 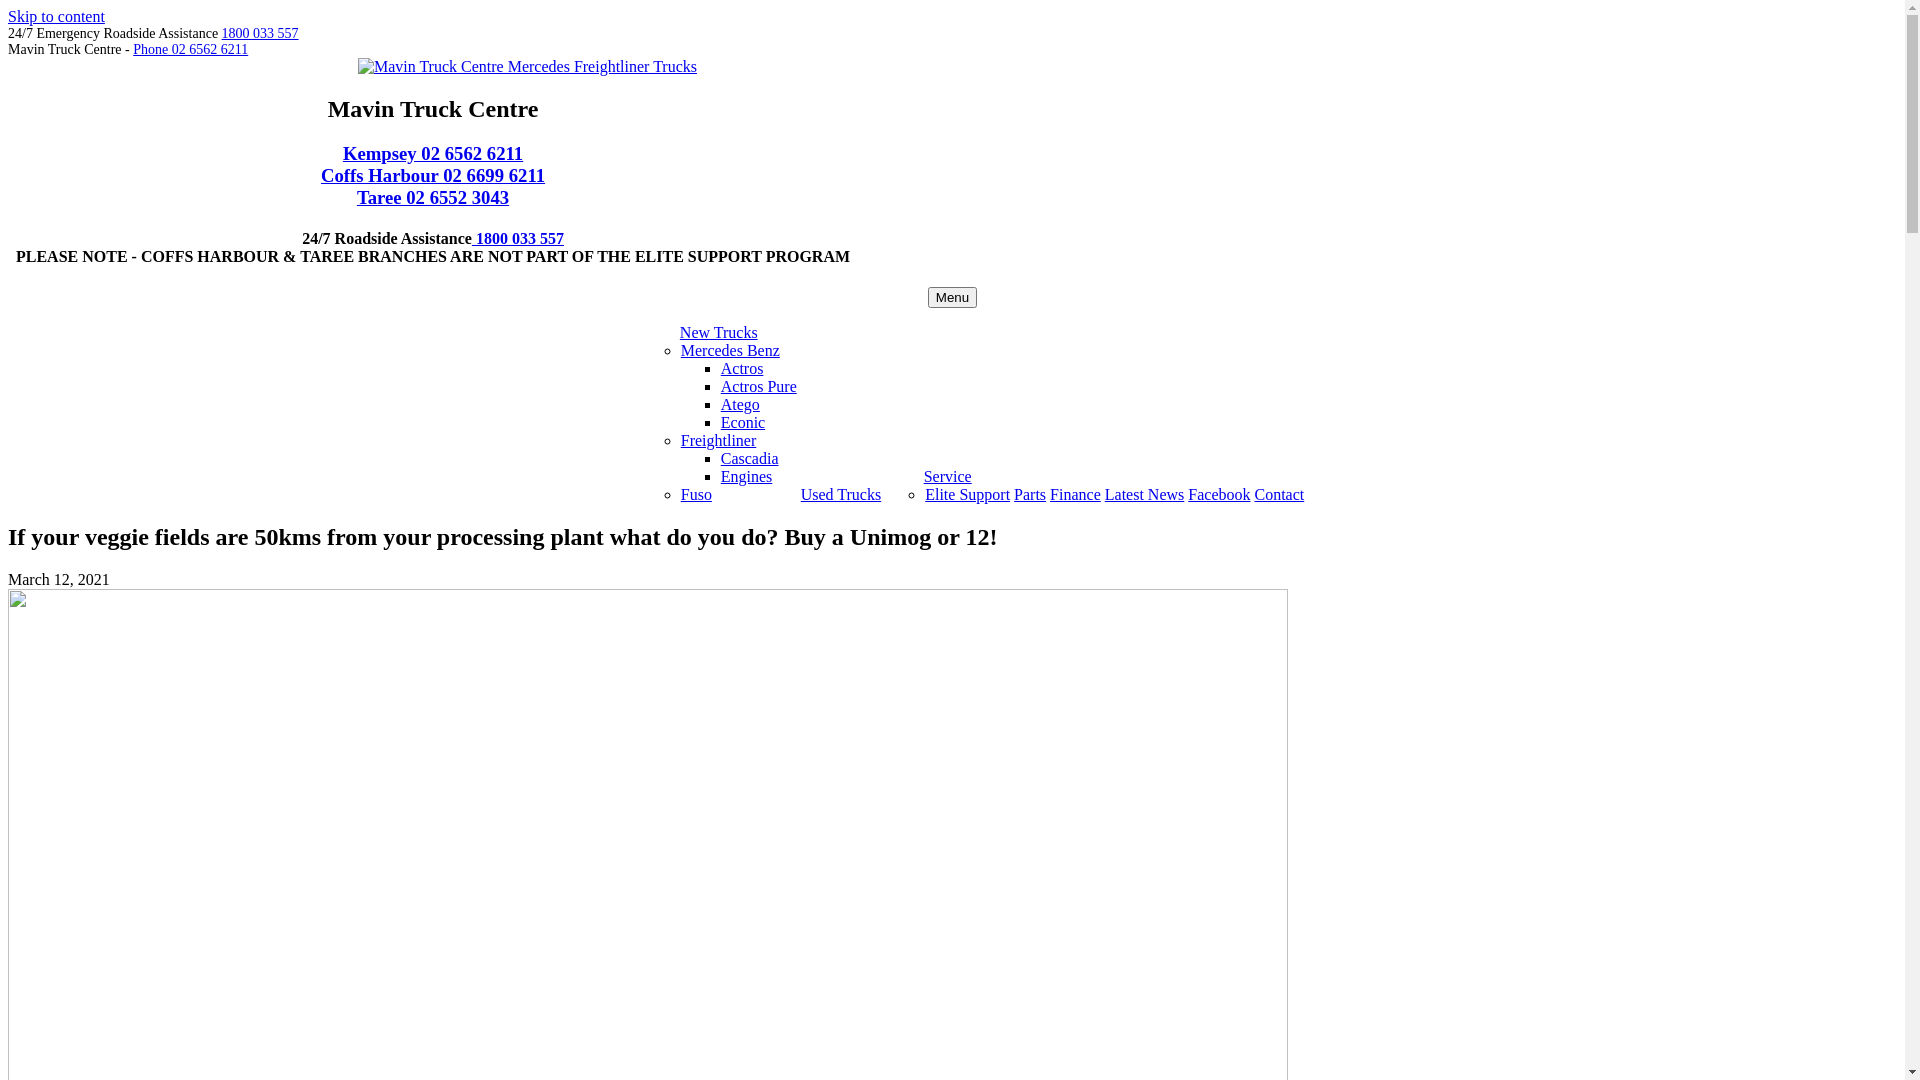 I want to click on Econic, so click(x=743, y=422).